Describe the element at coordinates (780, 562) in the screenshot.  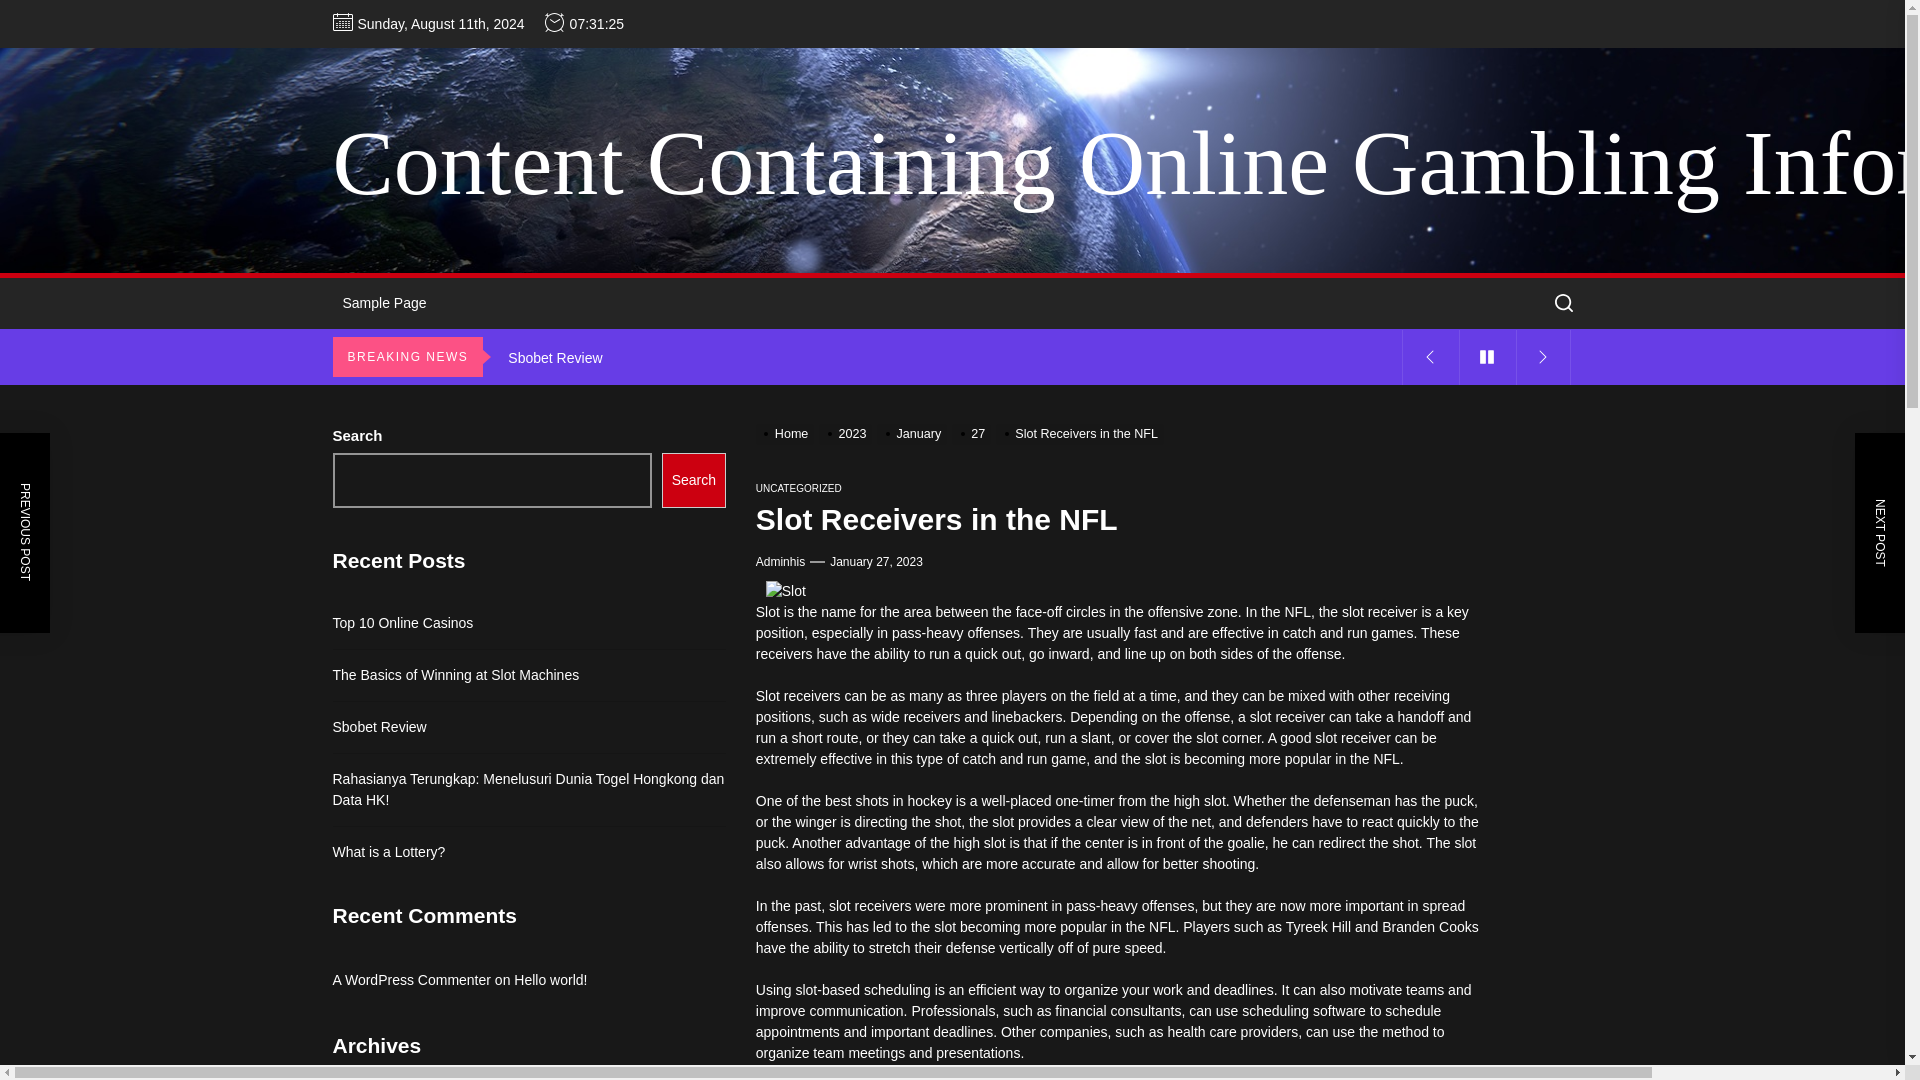
I see `Adminhis` at that location.